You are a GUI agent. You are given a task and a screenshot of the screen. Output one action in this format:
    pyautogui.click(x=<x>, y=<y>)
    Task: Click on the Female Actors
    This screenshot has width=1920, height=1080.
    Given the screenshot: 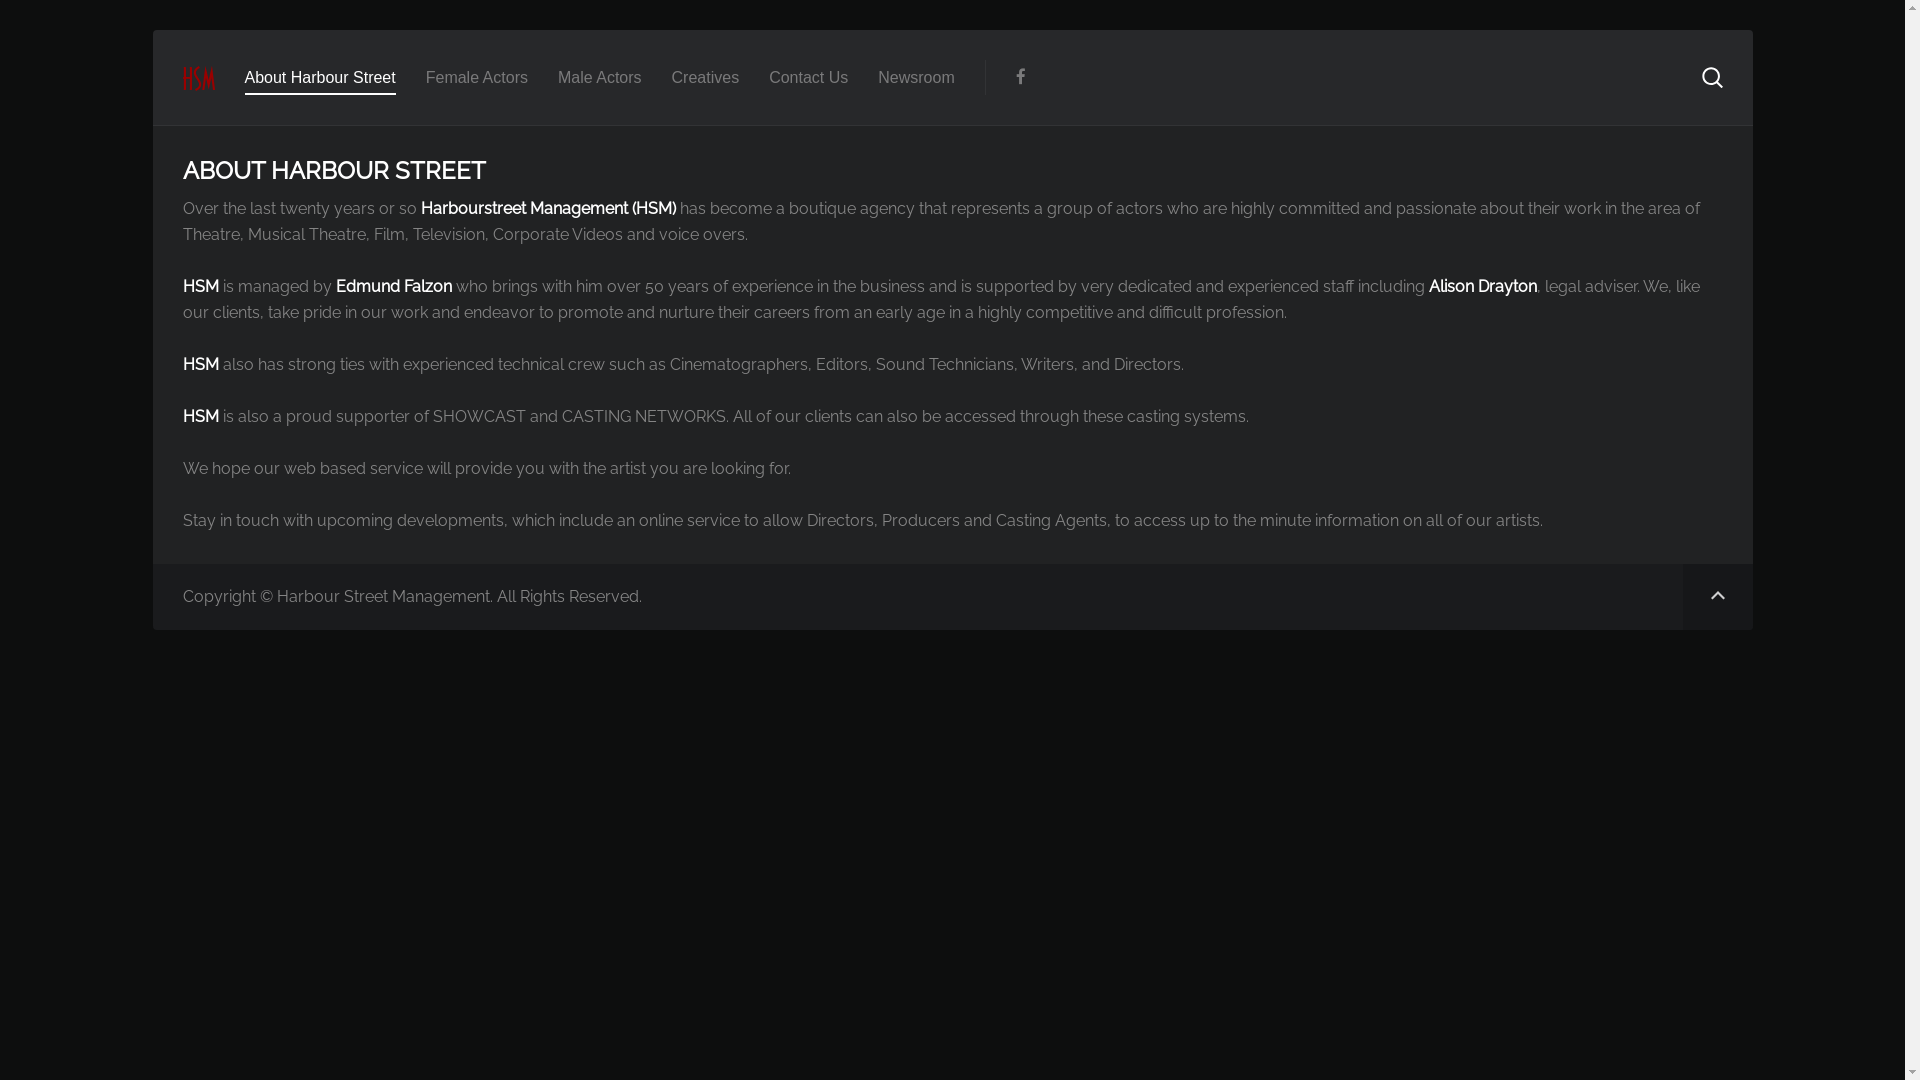 What is the action you would take?
    pyautogui.click(x=477, y=78)
    